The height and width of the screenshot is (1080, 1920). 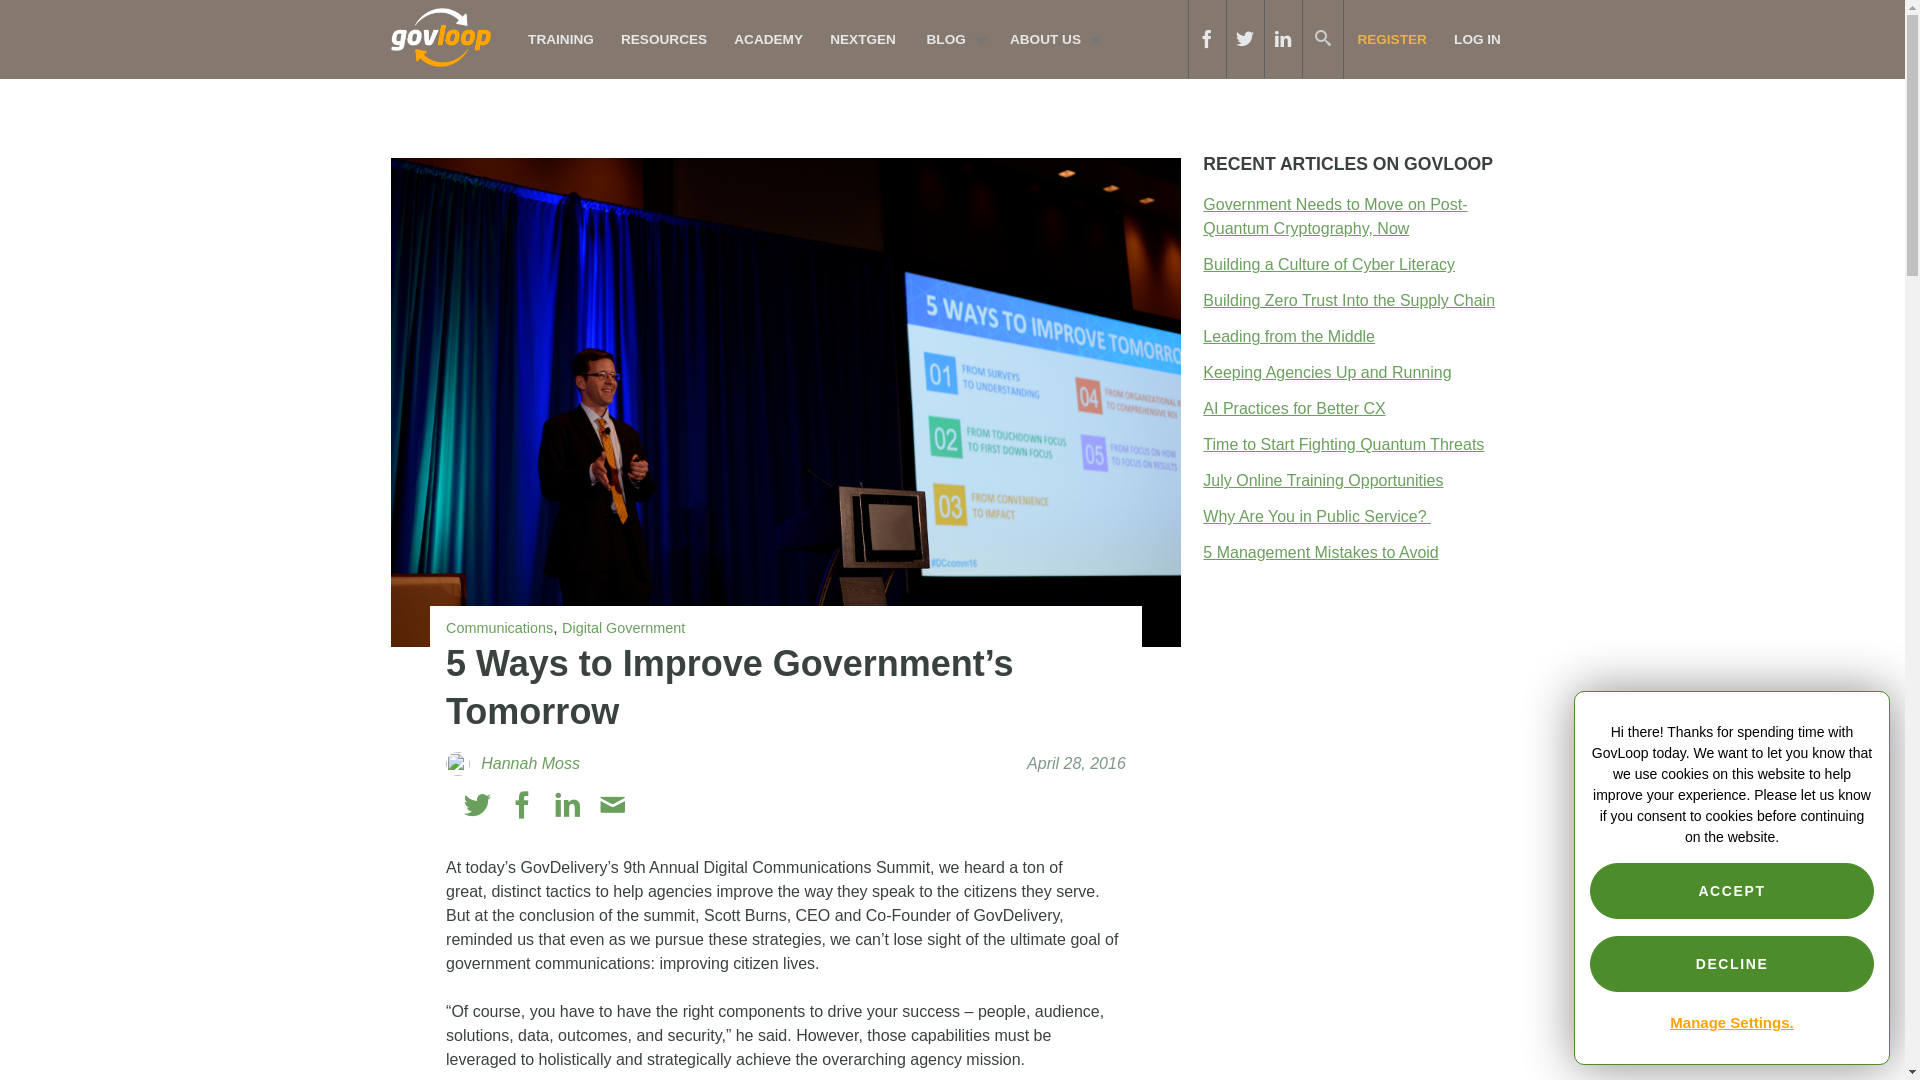 What do you see at coordinates (612, 804) in the screenshot?
I see `Email` at bounding box center [612, 804].